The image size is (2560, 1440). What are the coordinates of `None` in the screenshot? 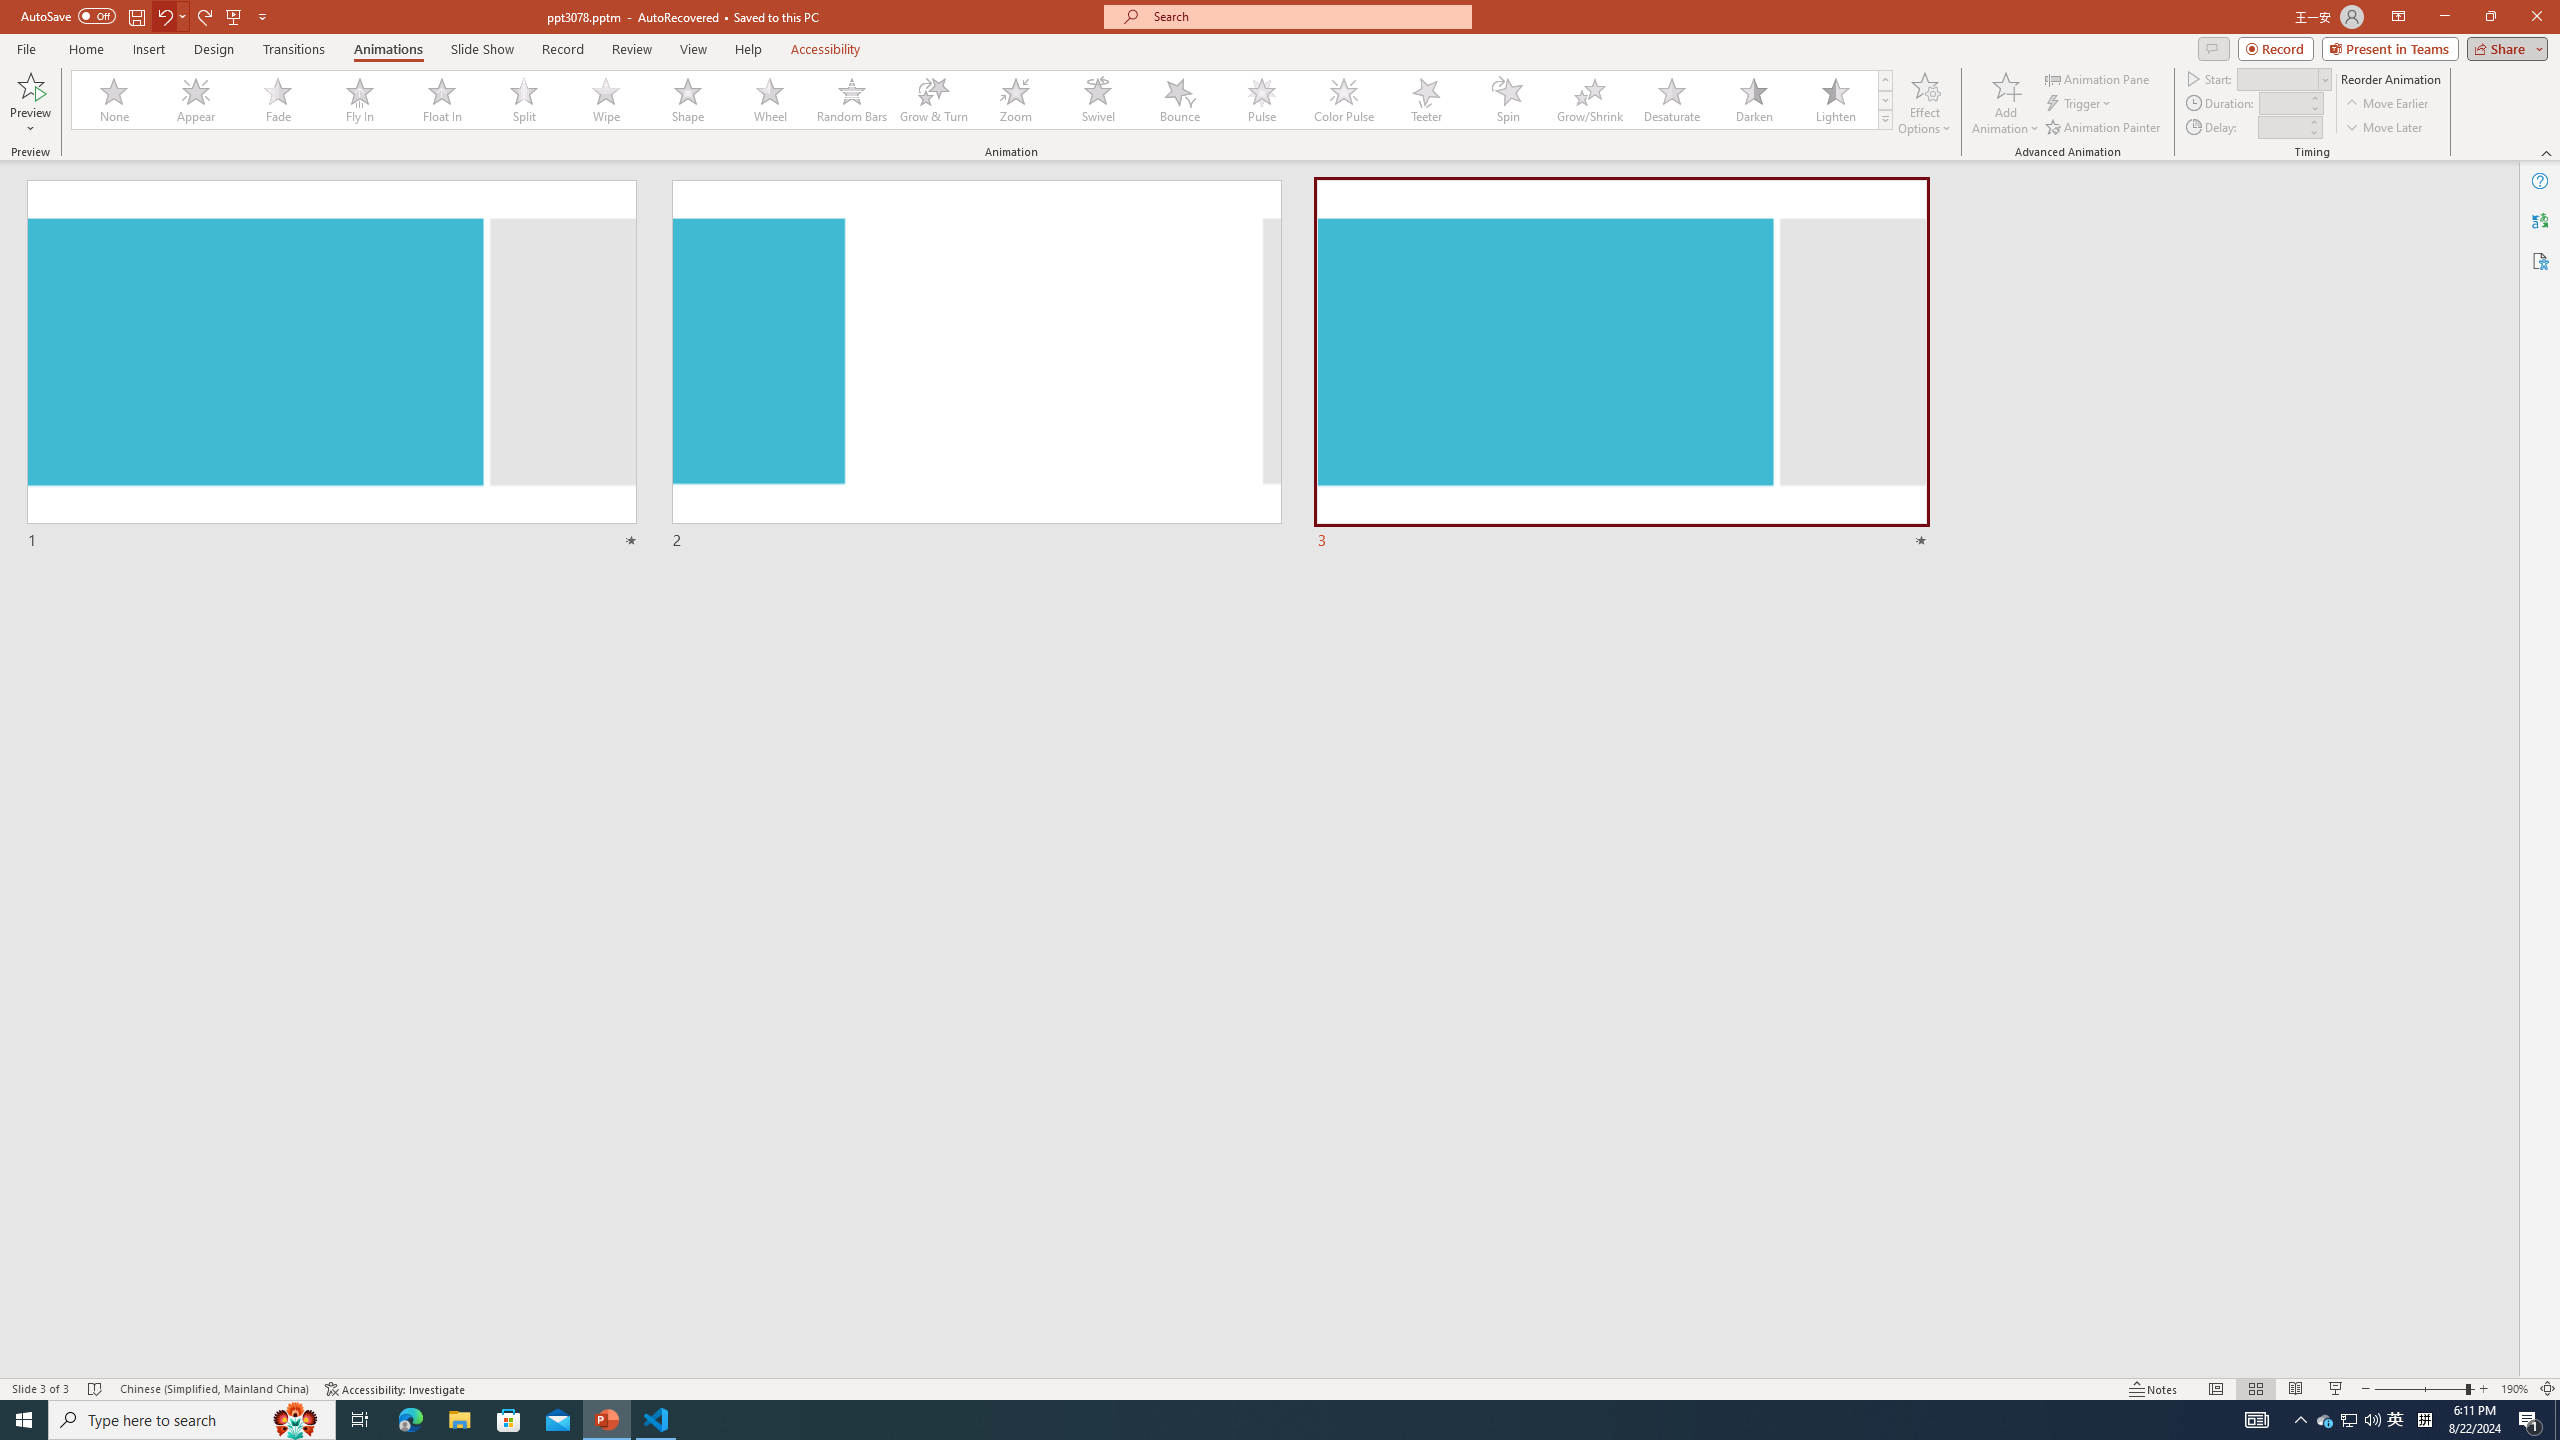 It's located at (115, 100).